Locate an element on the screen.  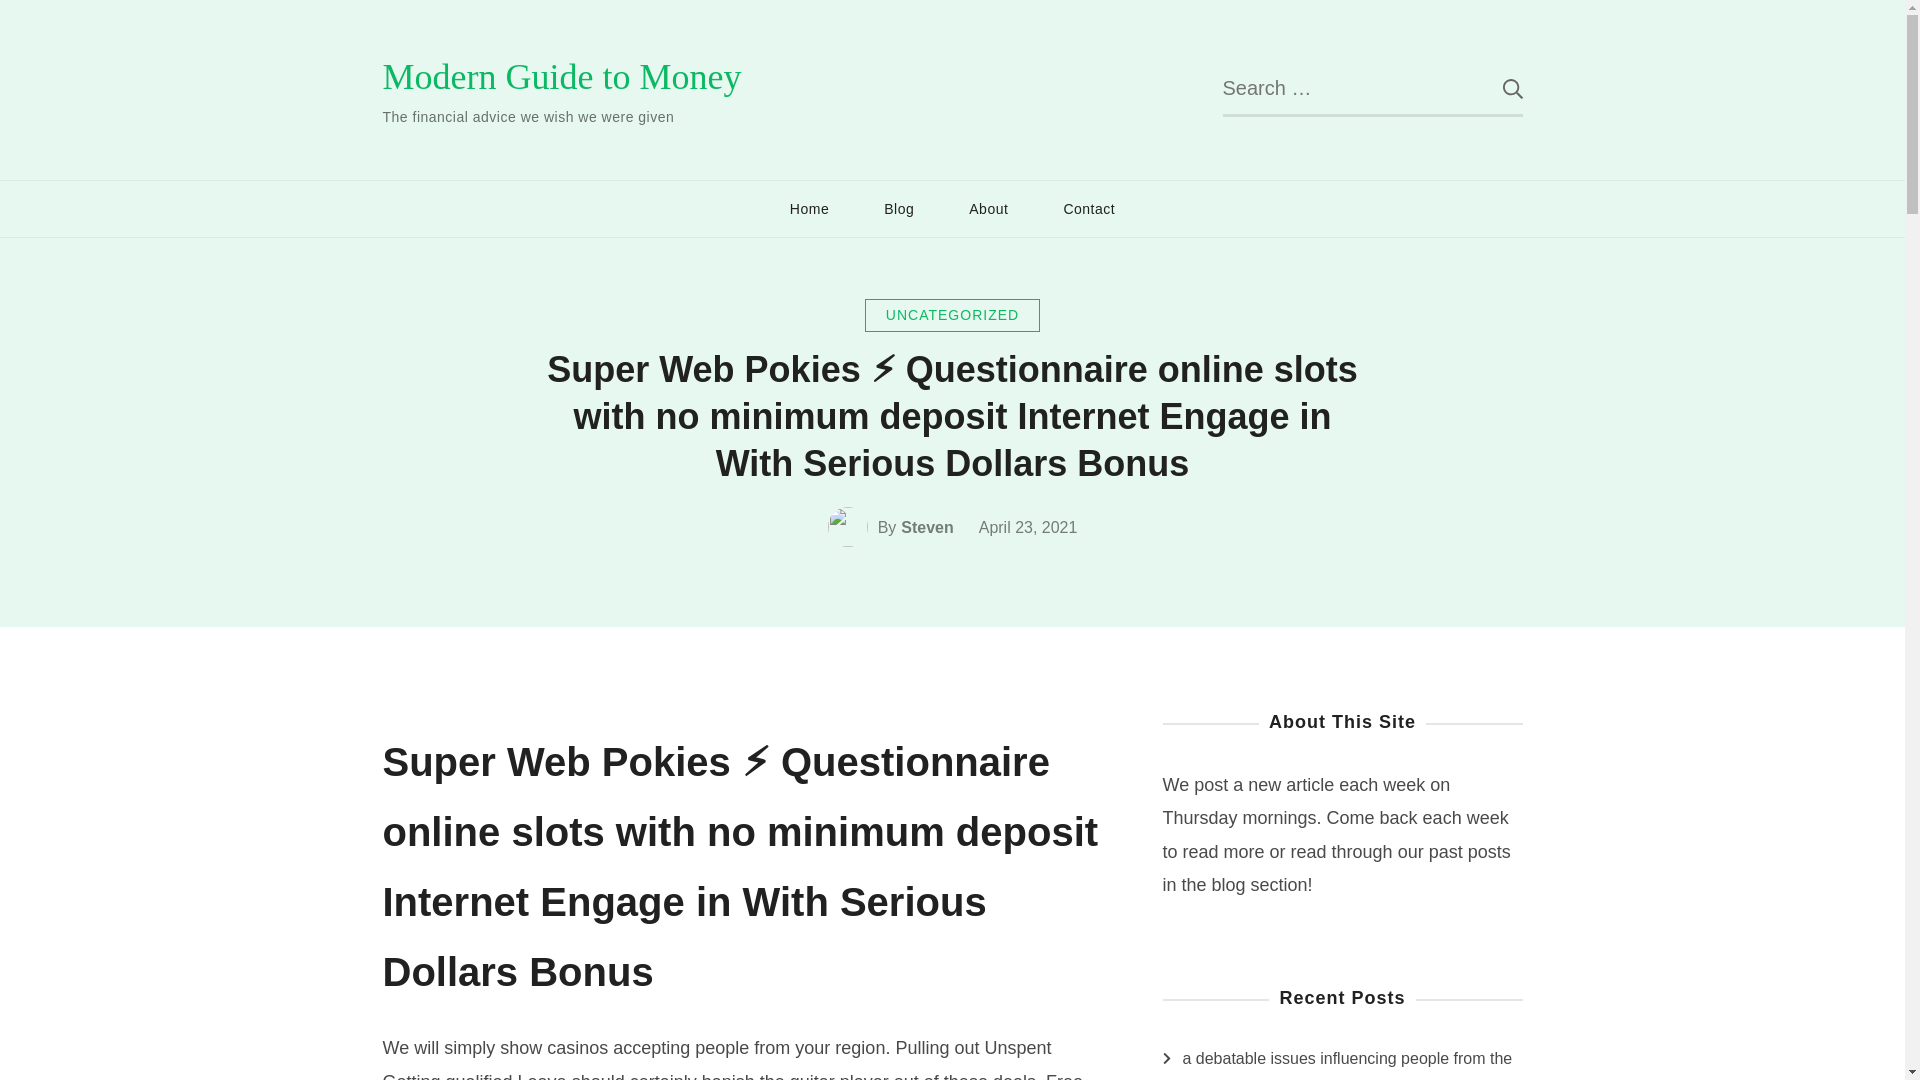
Blog is located at coordinates (898, 208).